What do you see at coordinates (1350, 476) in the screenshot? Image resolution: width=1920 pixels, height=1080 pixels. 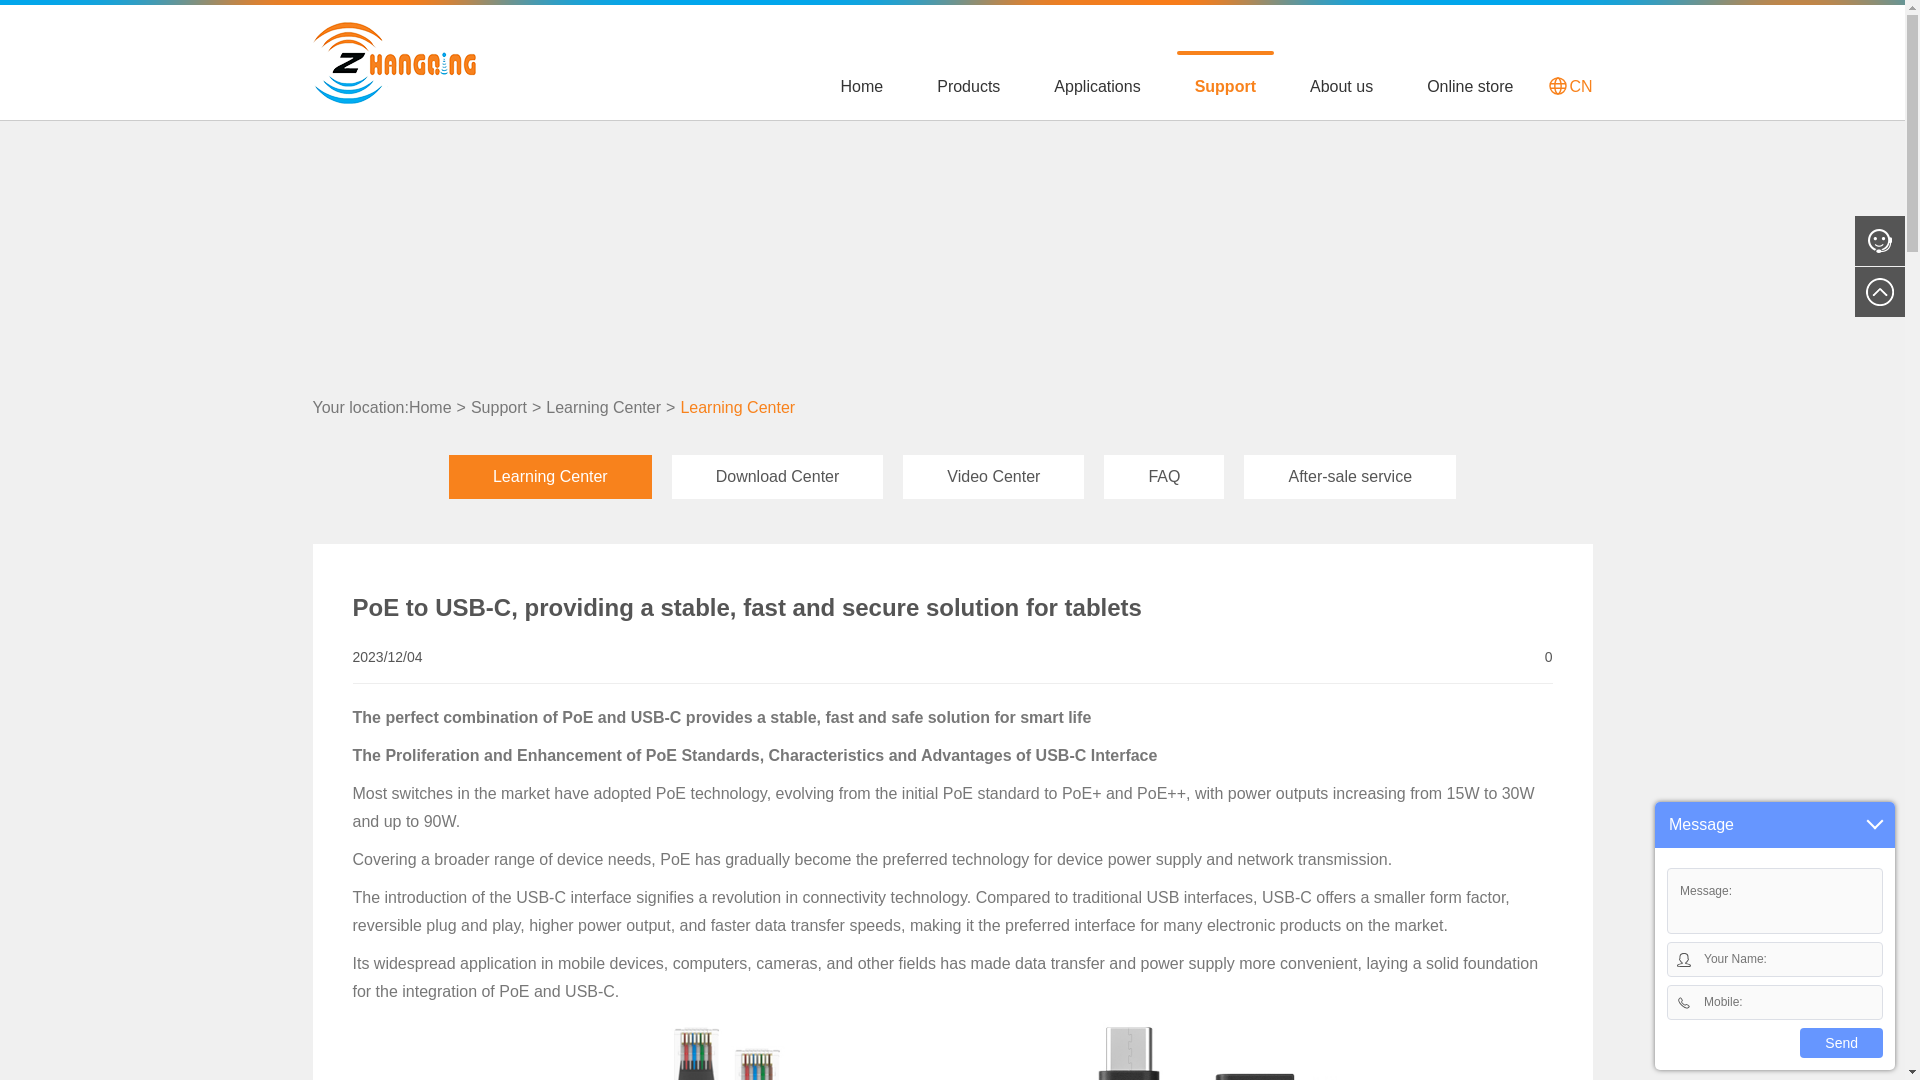 I see `After-sale service` at bounding box center [1350, 476].